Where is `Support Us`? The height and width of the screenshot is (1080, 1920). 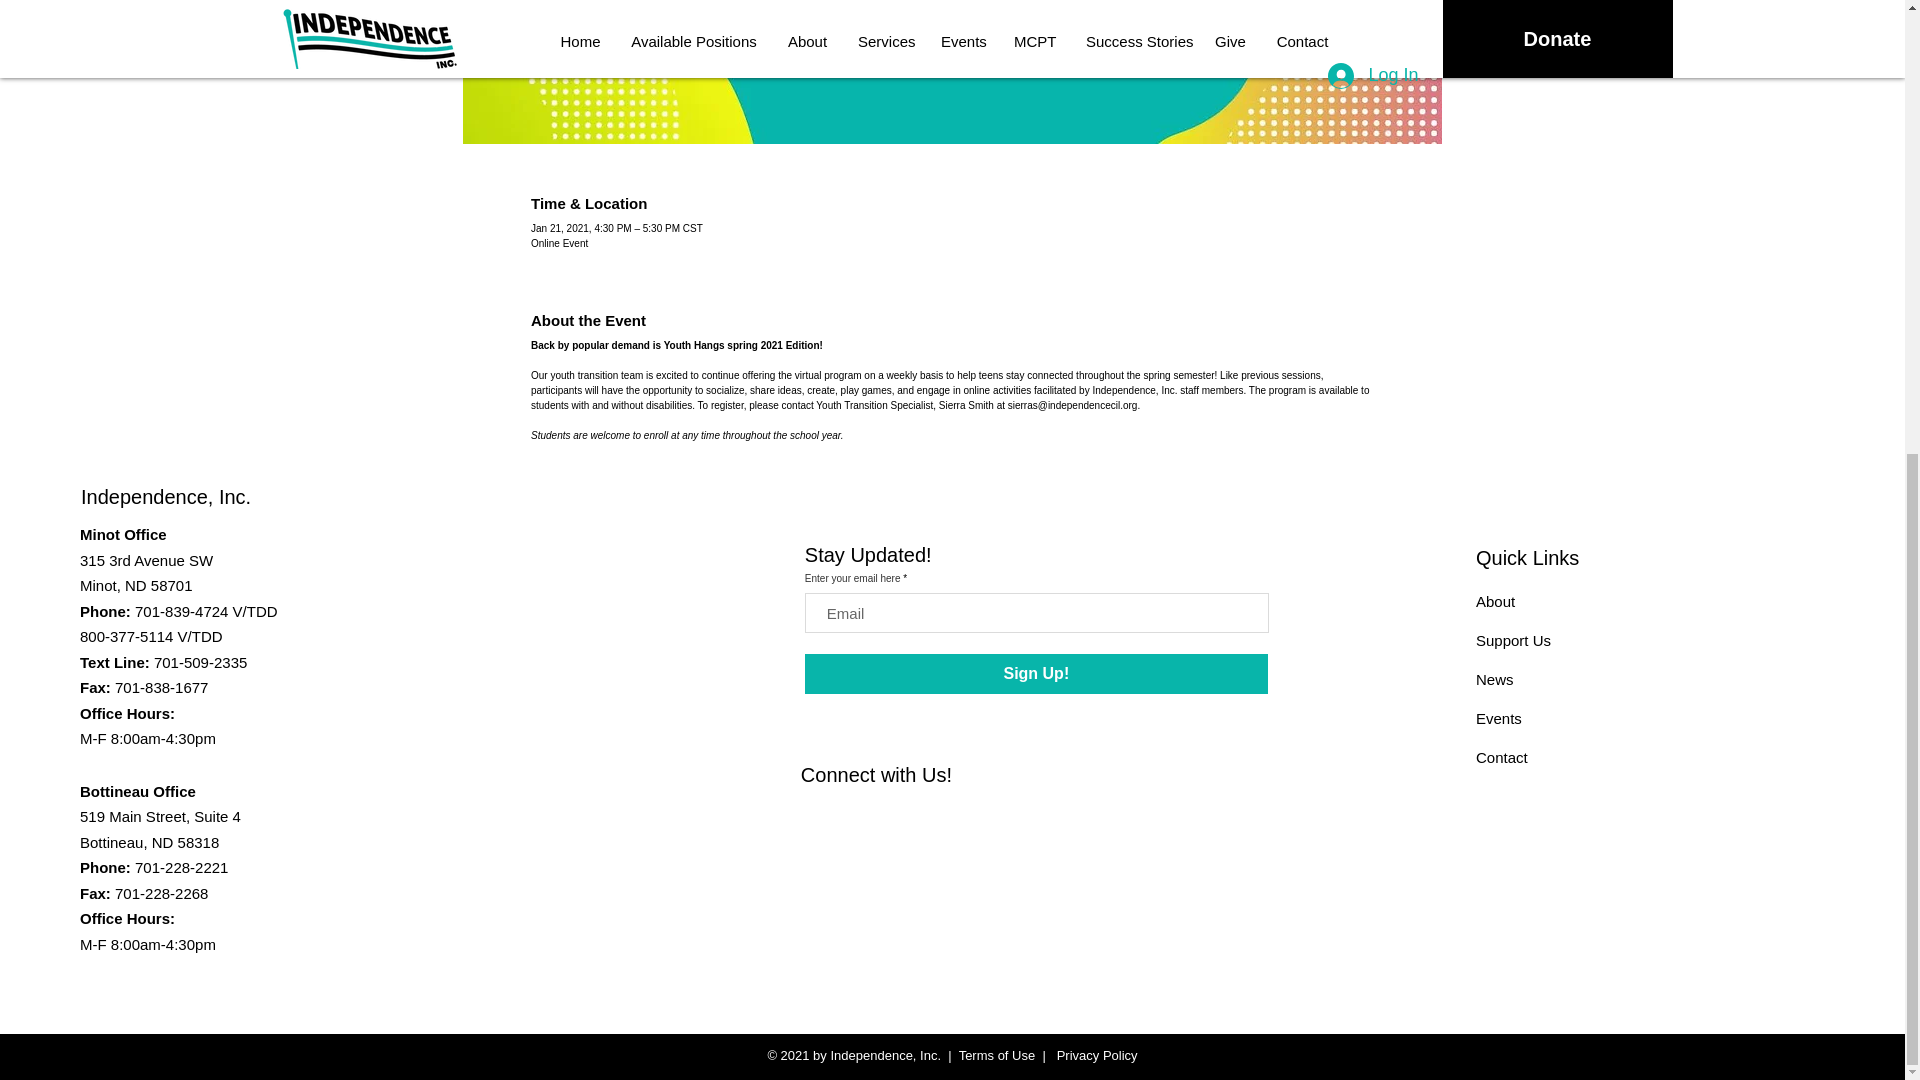 Support Us is located at coordinates (1514, 640).